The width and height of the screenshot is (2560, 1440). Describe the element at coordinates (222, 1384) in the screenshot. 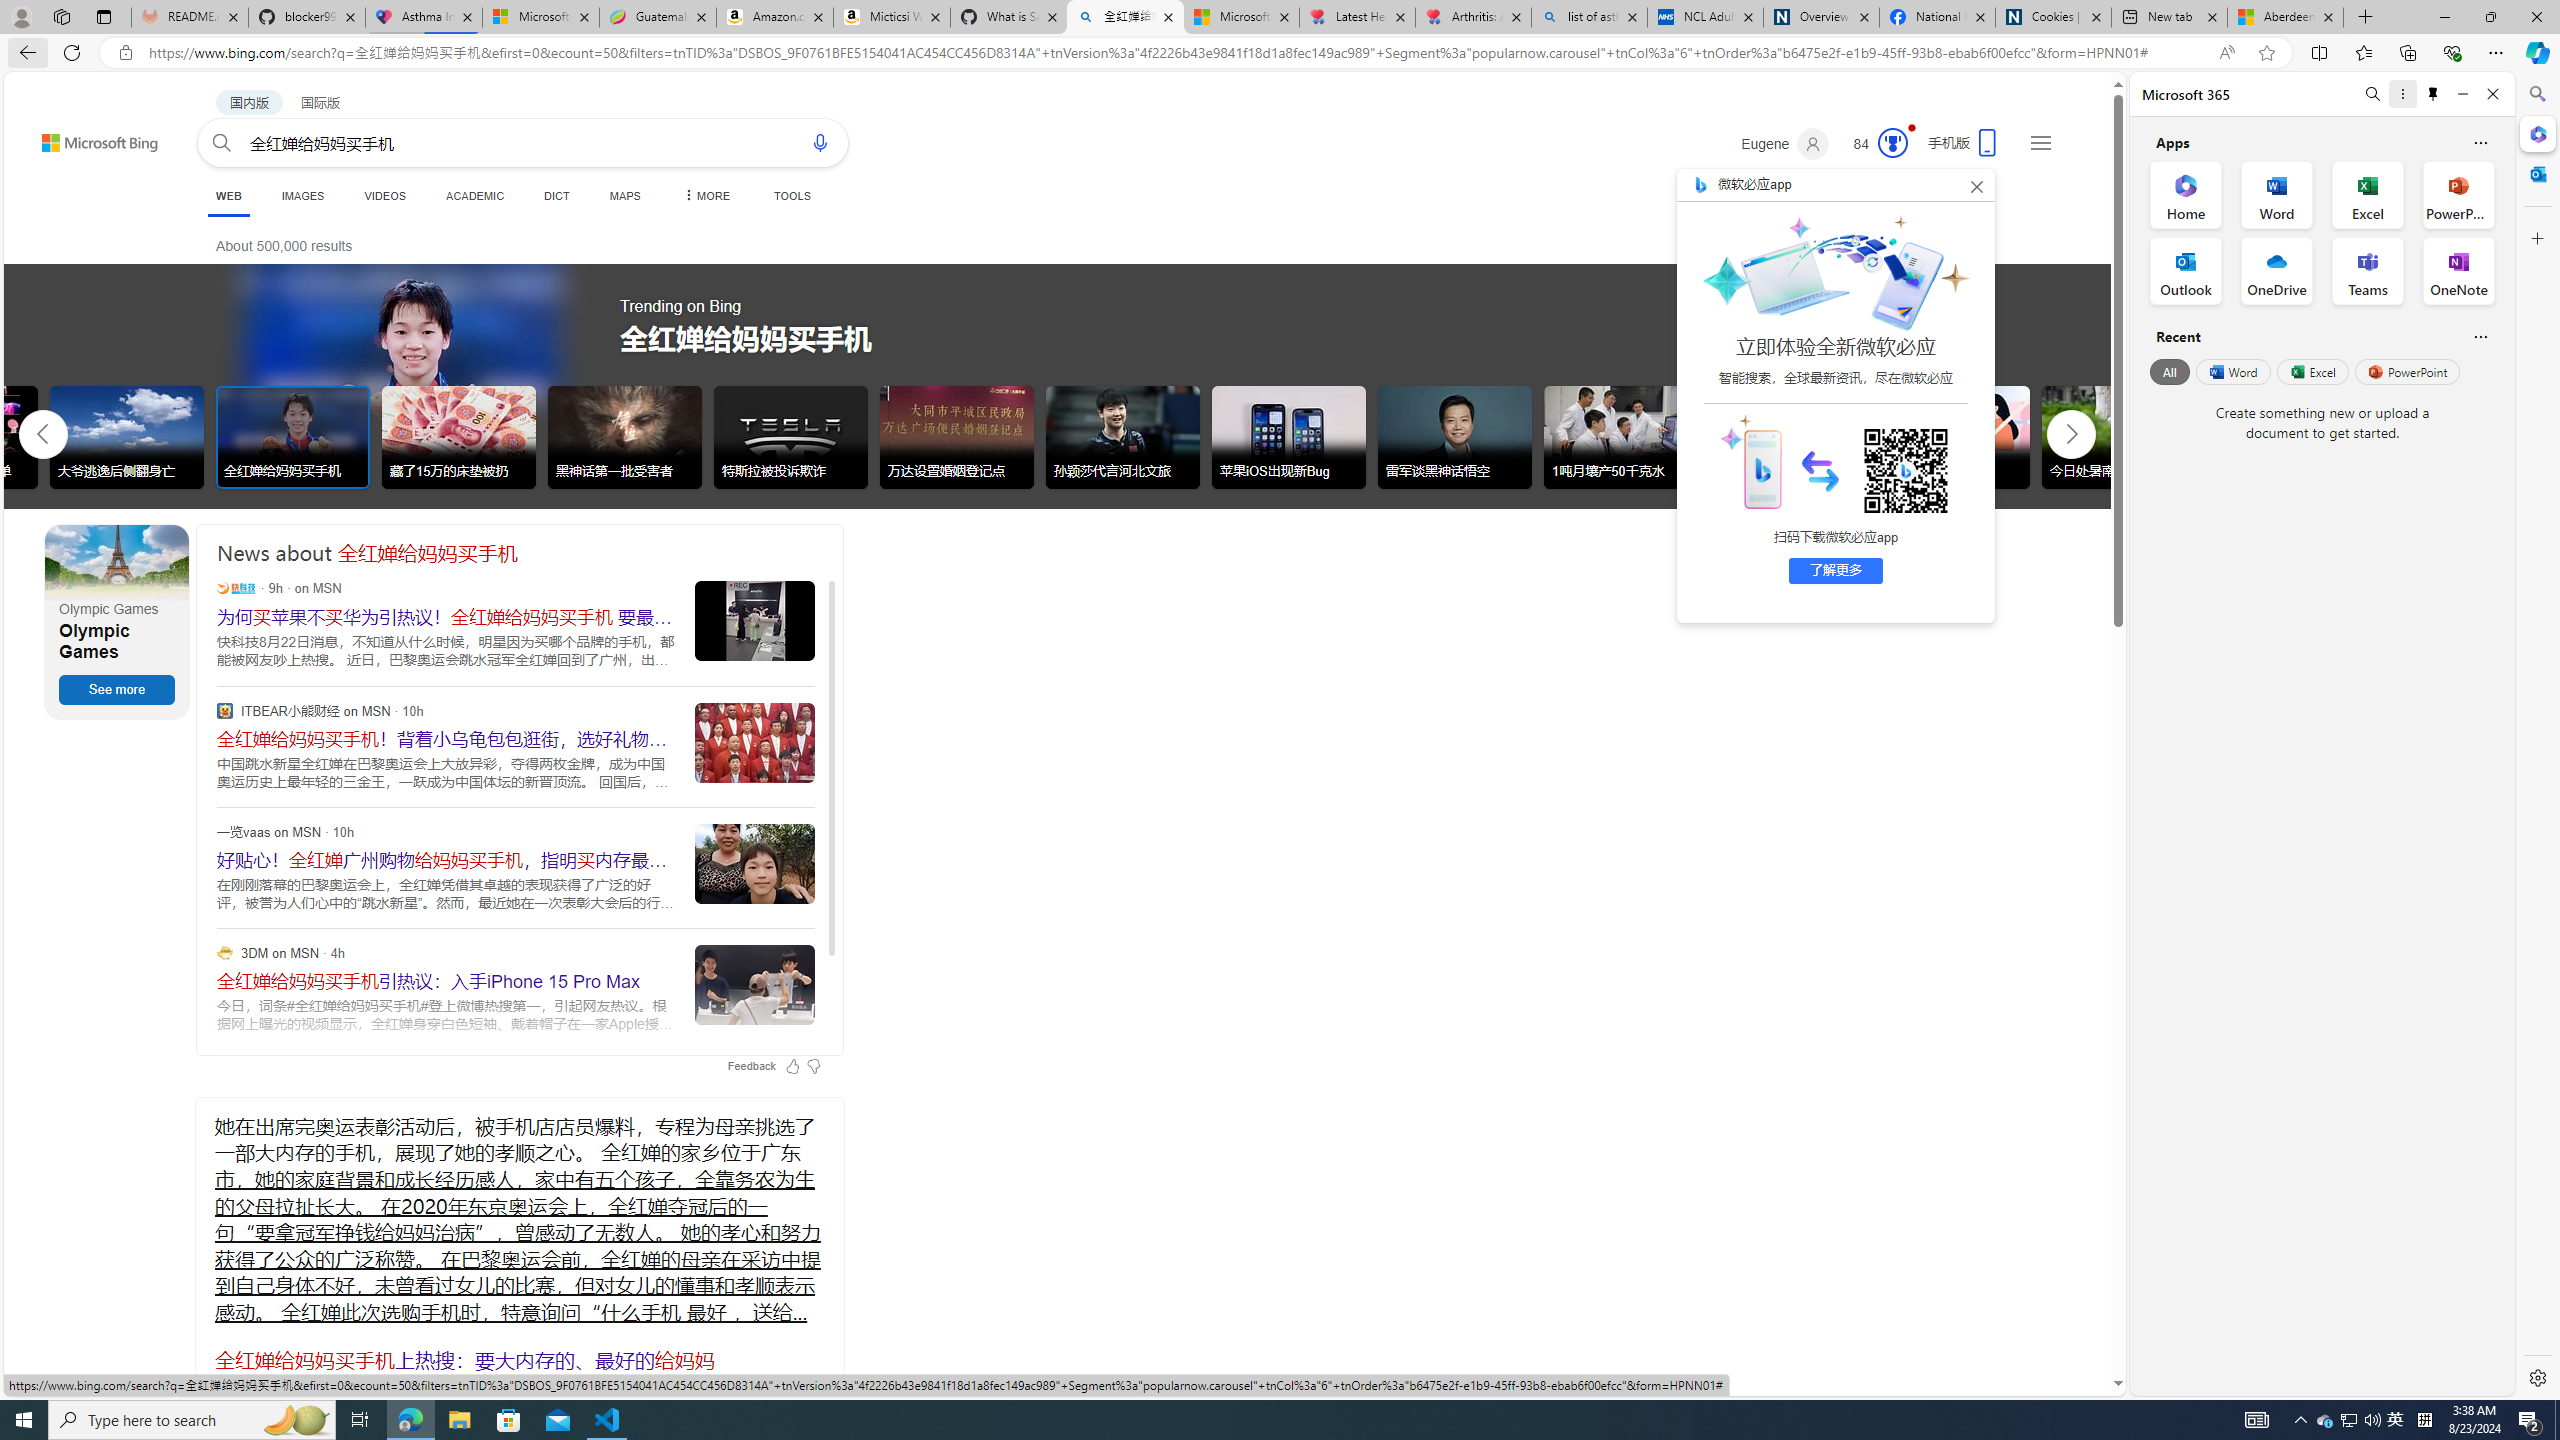

I see `www.chinaz.com/2024/0822/1637603.shtml` at that location.